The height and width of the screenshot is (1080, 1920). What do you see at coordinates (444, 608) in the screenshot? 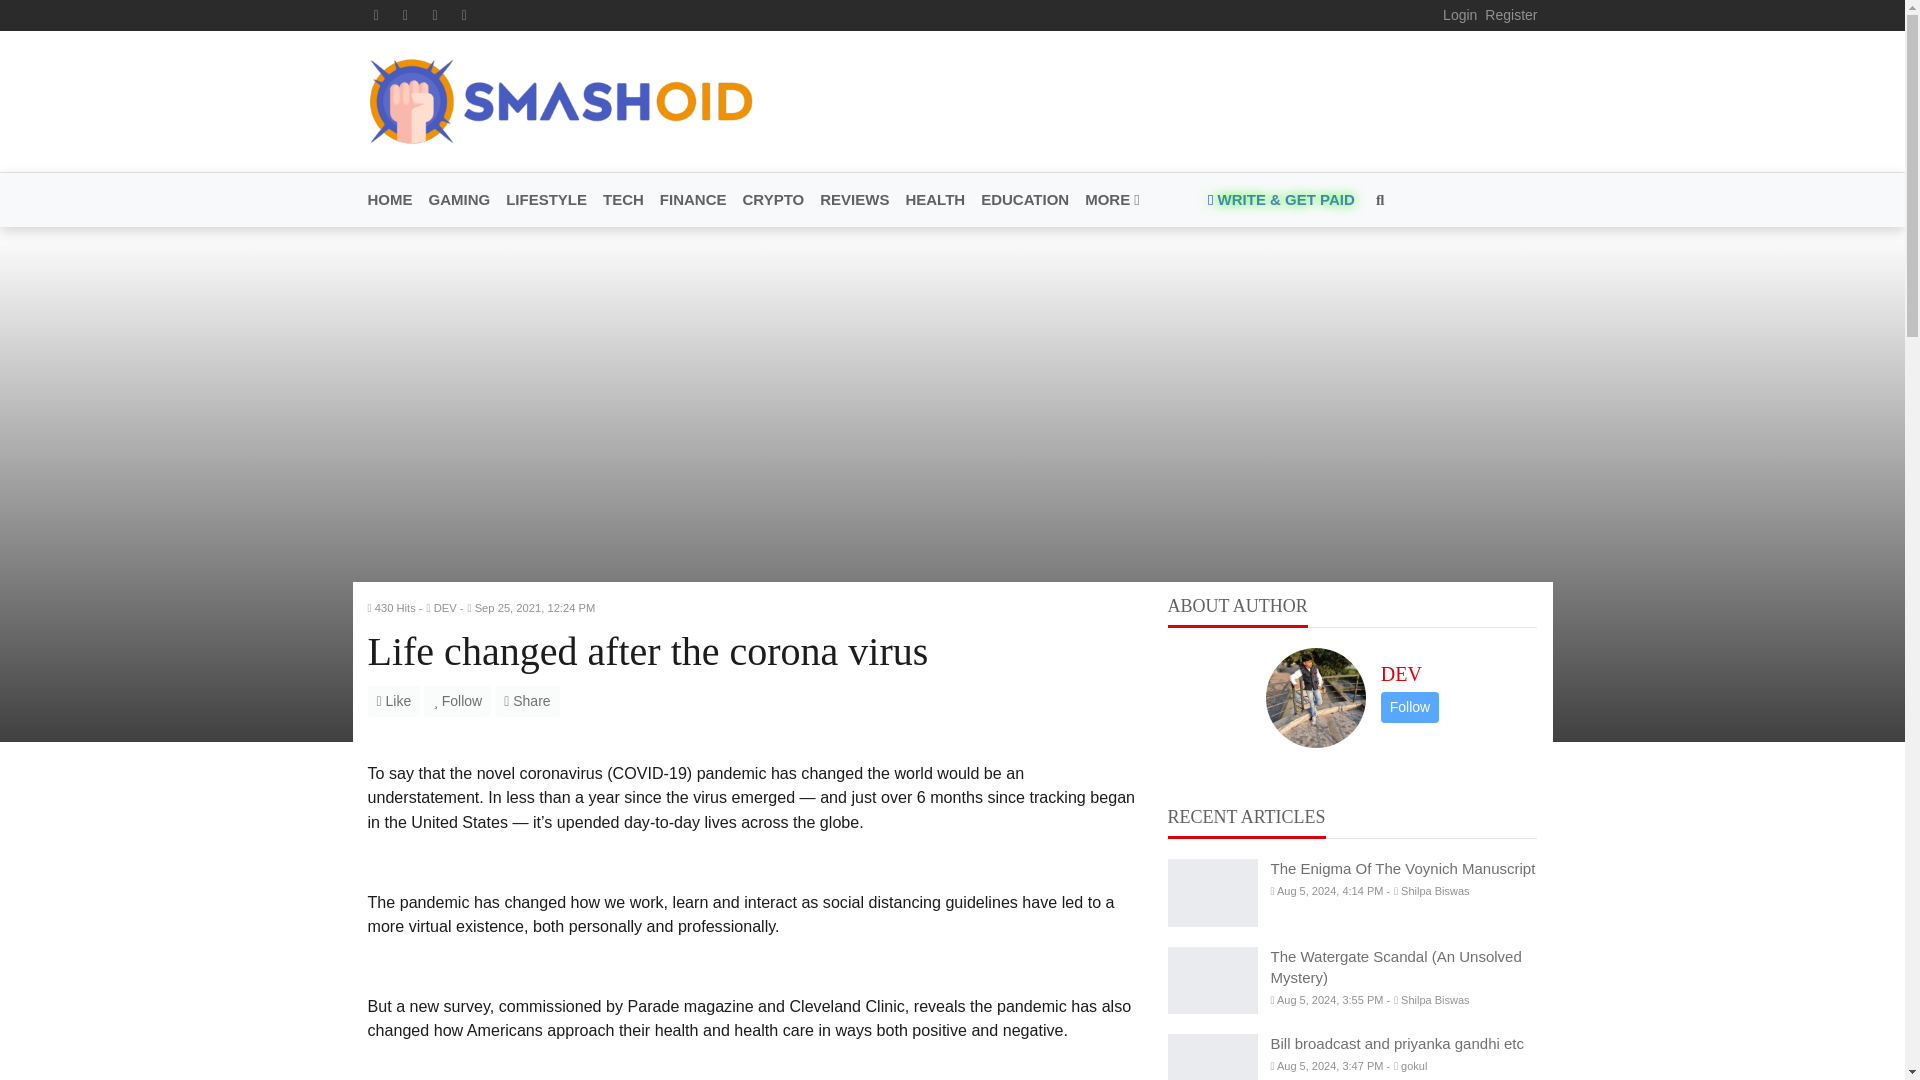
I see `Author` at bounding box center [444, 608].